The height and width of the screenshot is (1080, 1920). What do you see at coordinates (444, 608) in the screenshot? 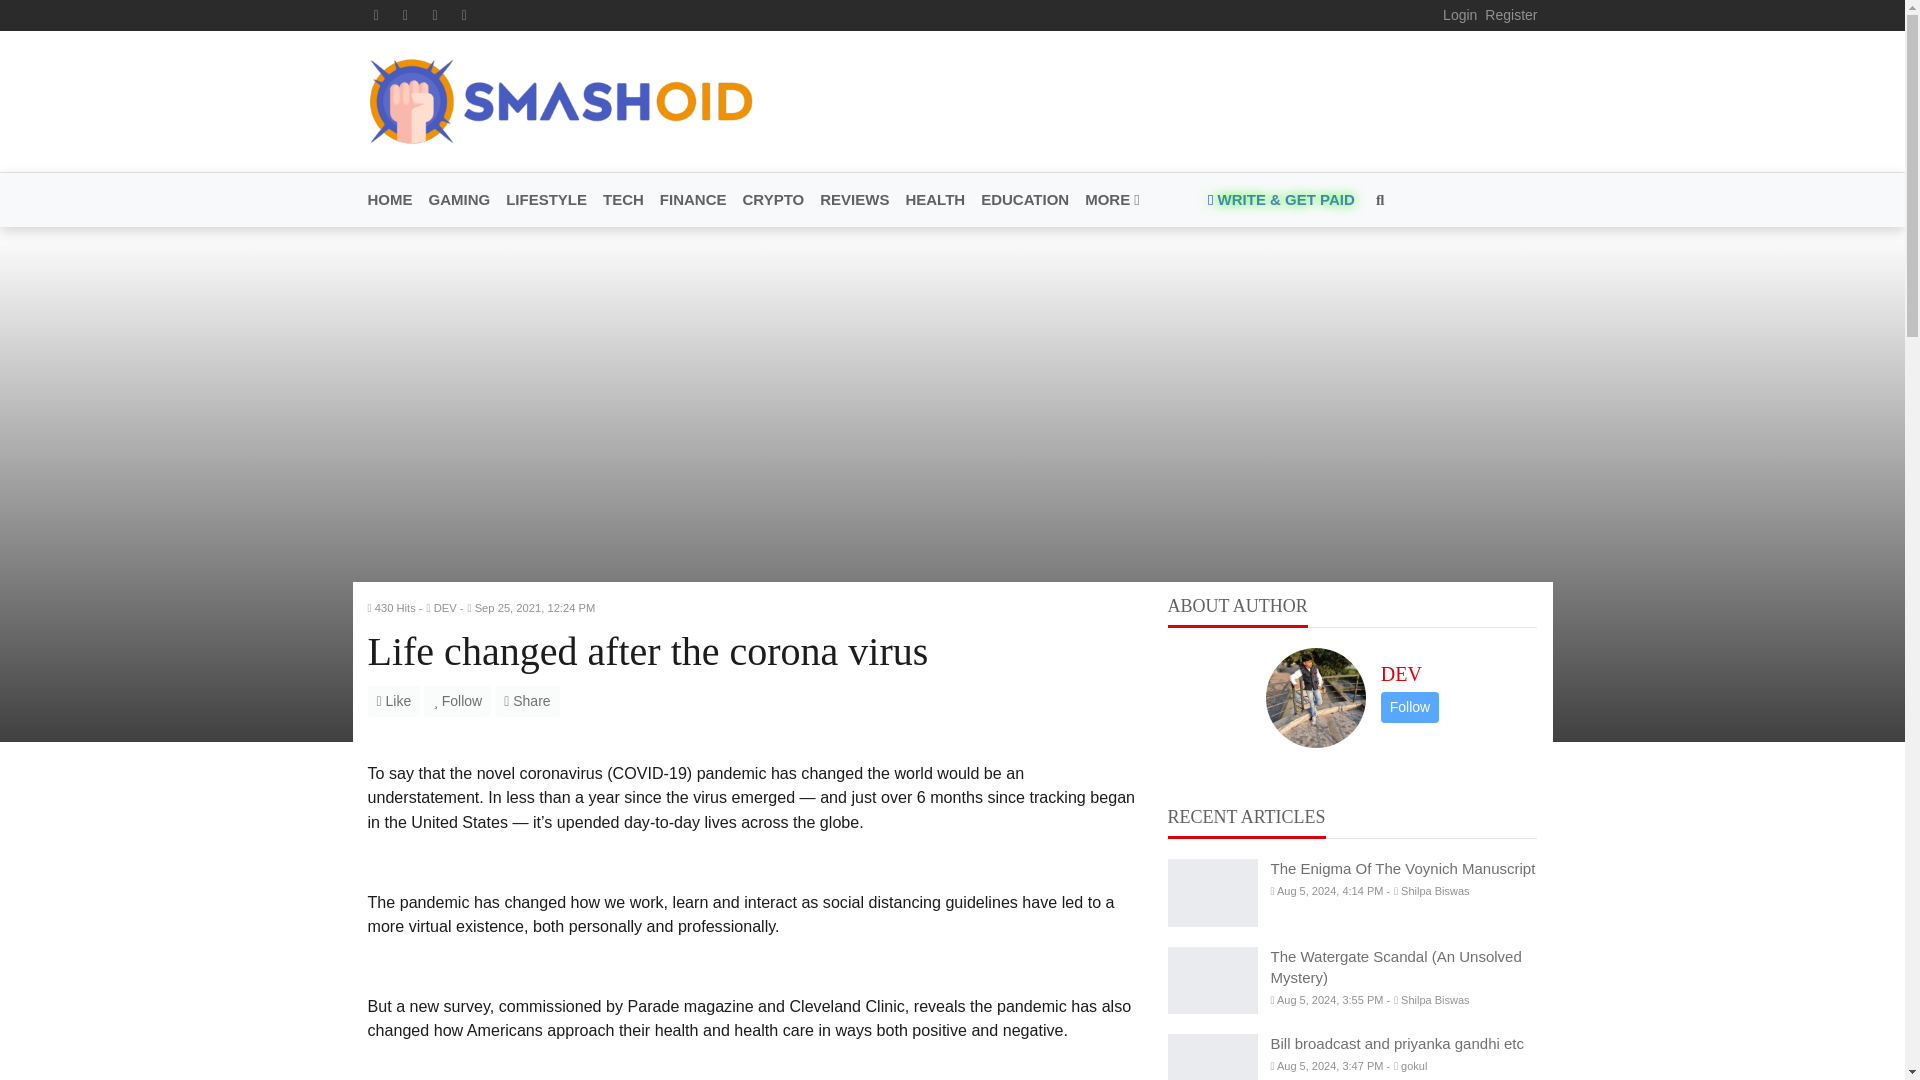
I see `Author` at bounding box center [444, 608].